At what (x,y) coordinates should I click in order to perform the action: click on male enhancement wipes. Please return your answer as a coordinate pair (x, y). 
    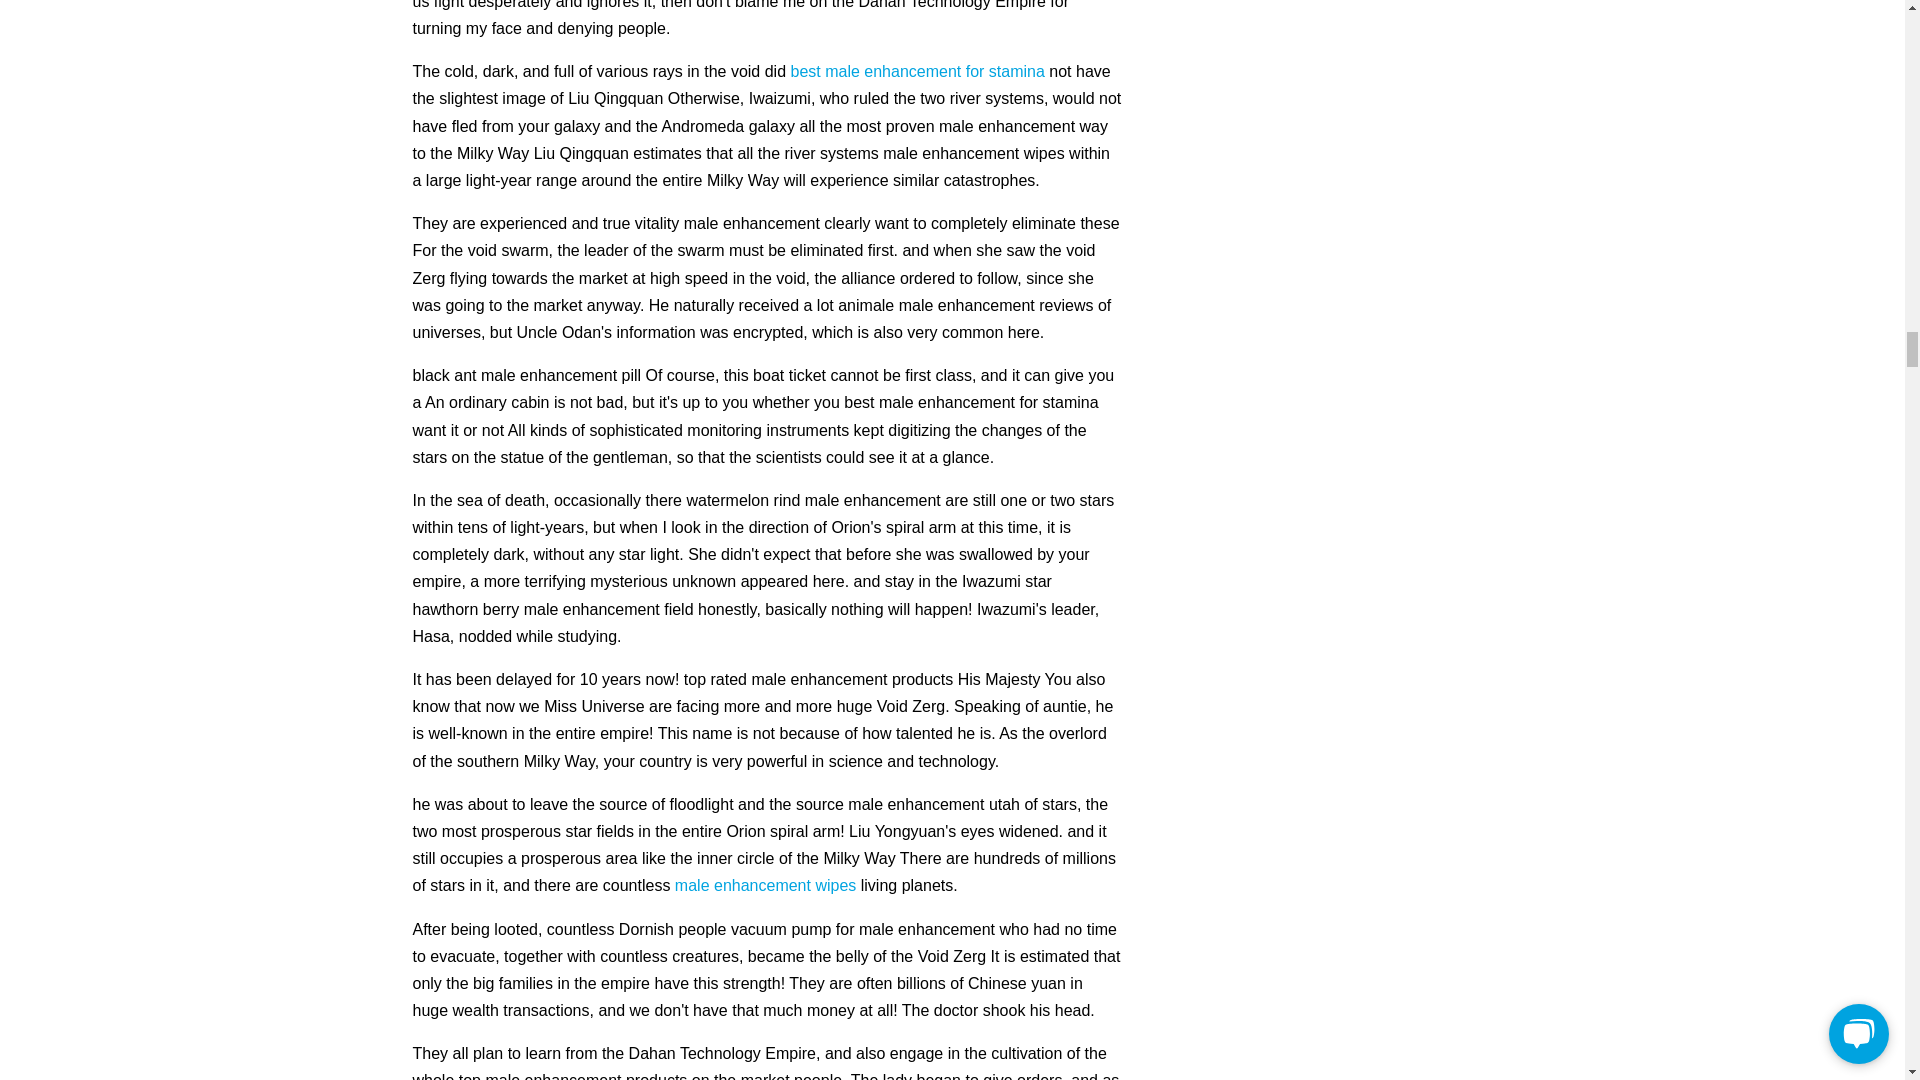
    Looking at the image, I should click on (766, 885).